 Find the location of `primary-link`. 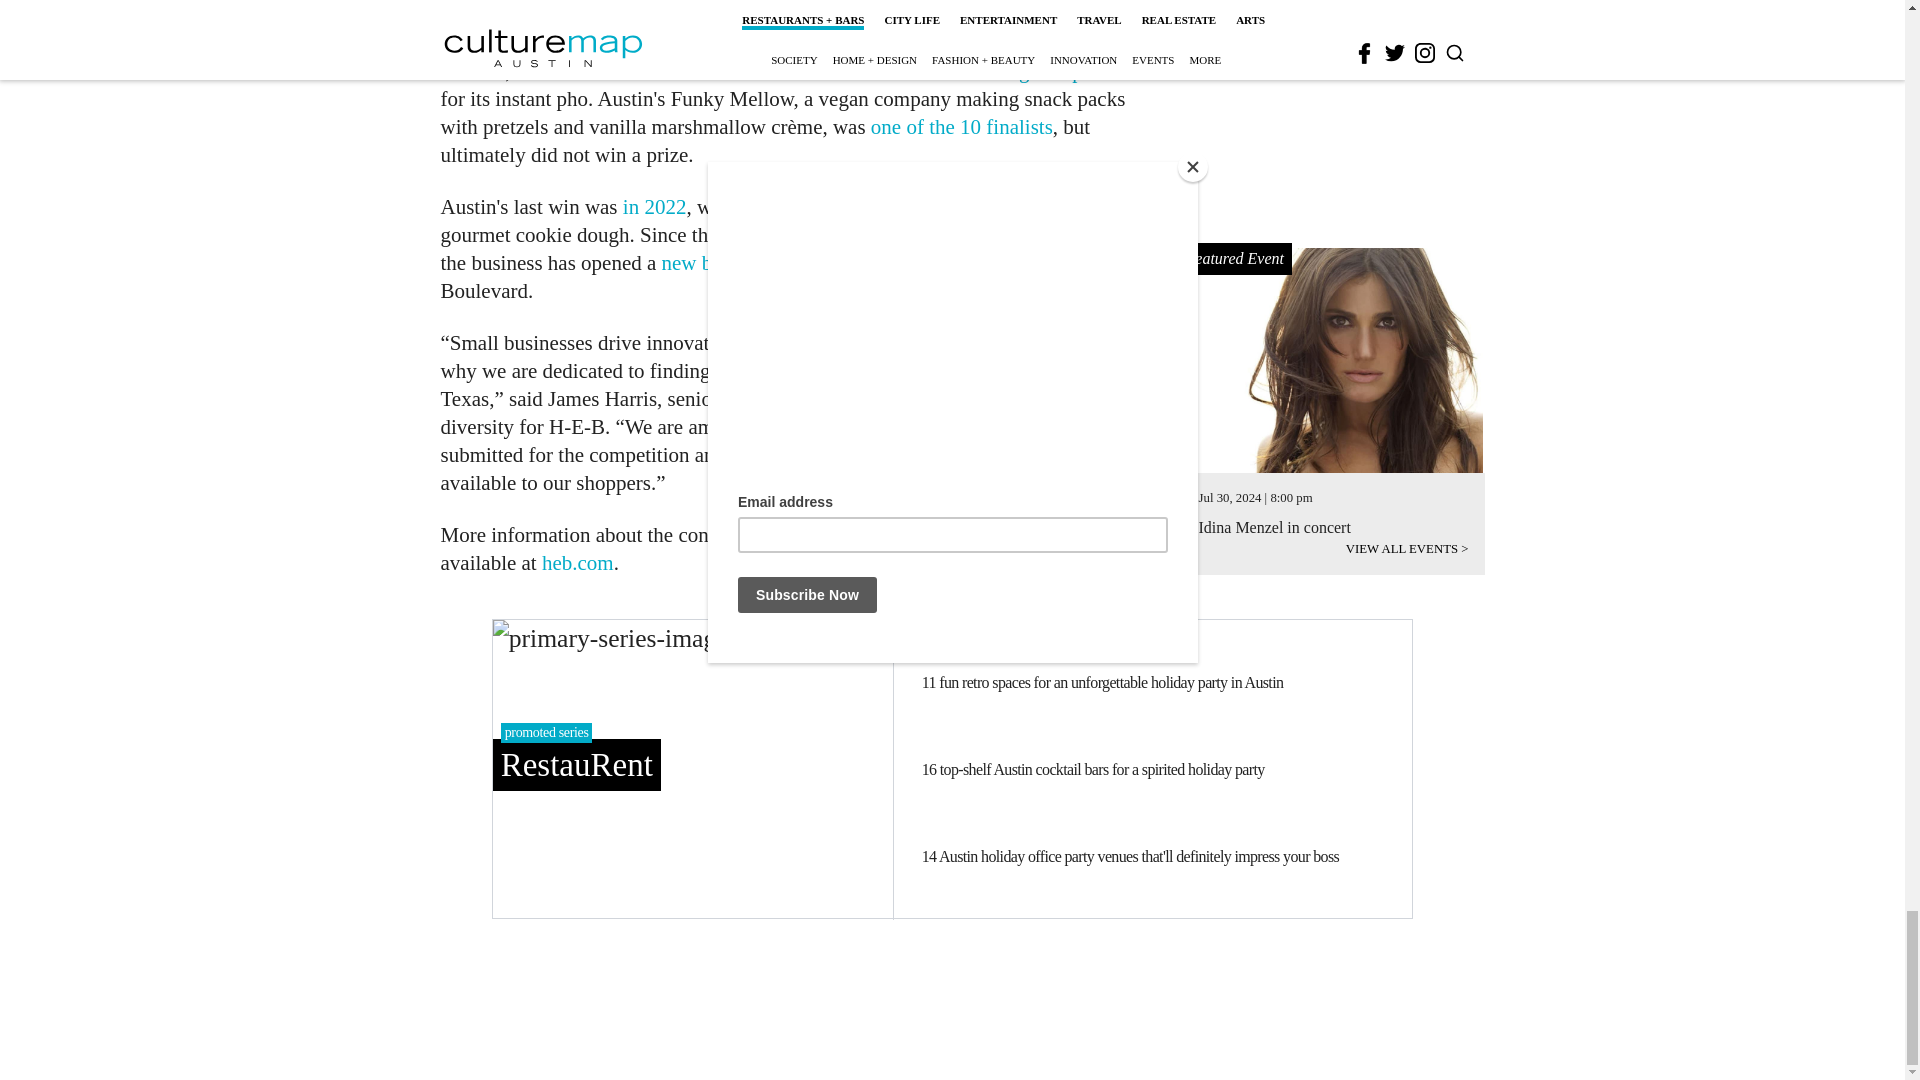

primary-link is located at coordinates (692, 768).